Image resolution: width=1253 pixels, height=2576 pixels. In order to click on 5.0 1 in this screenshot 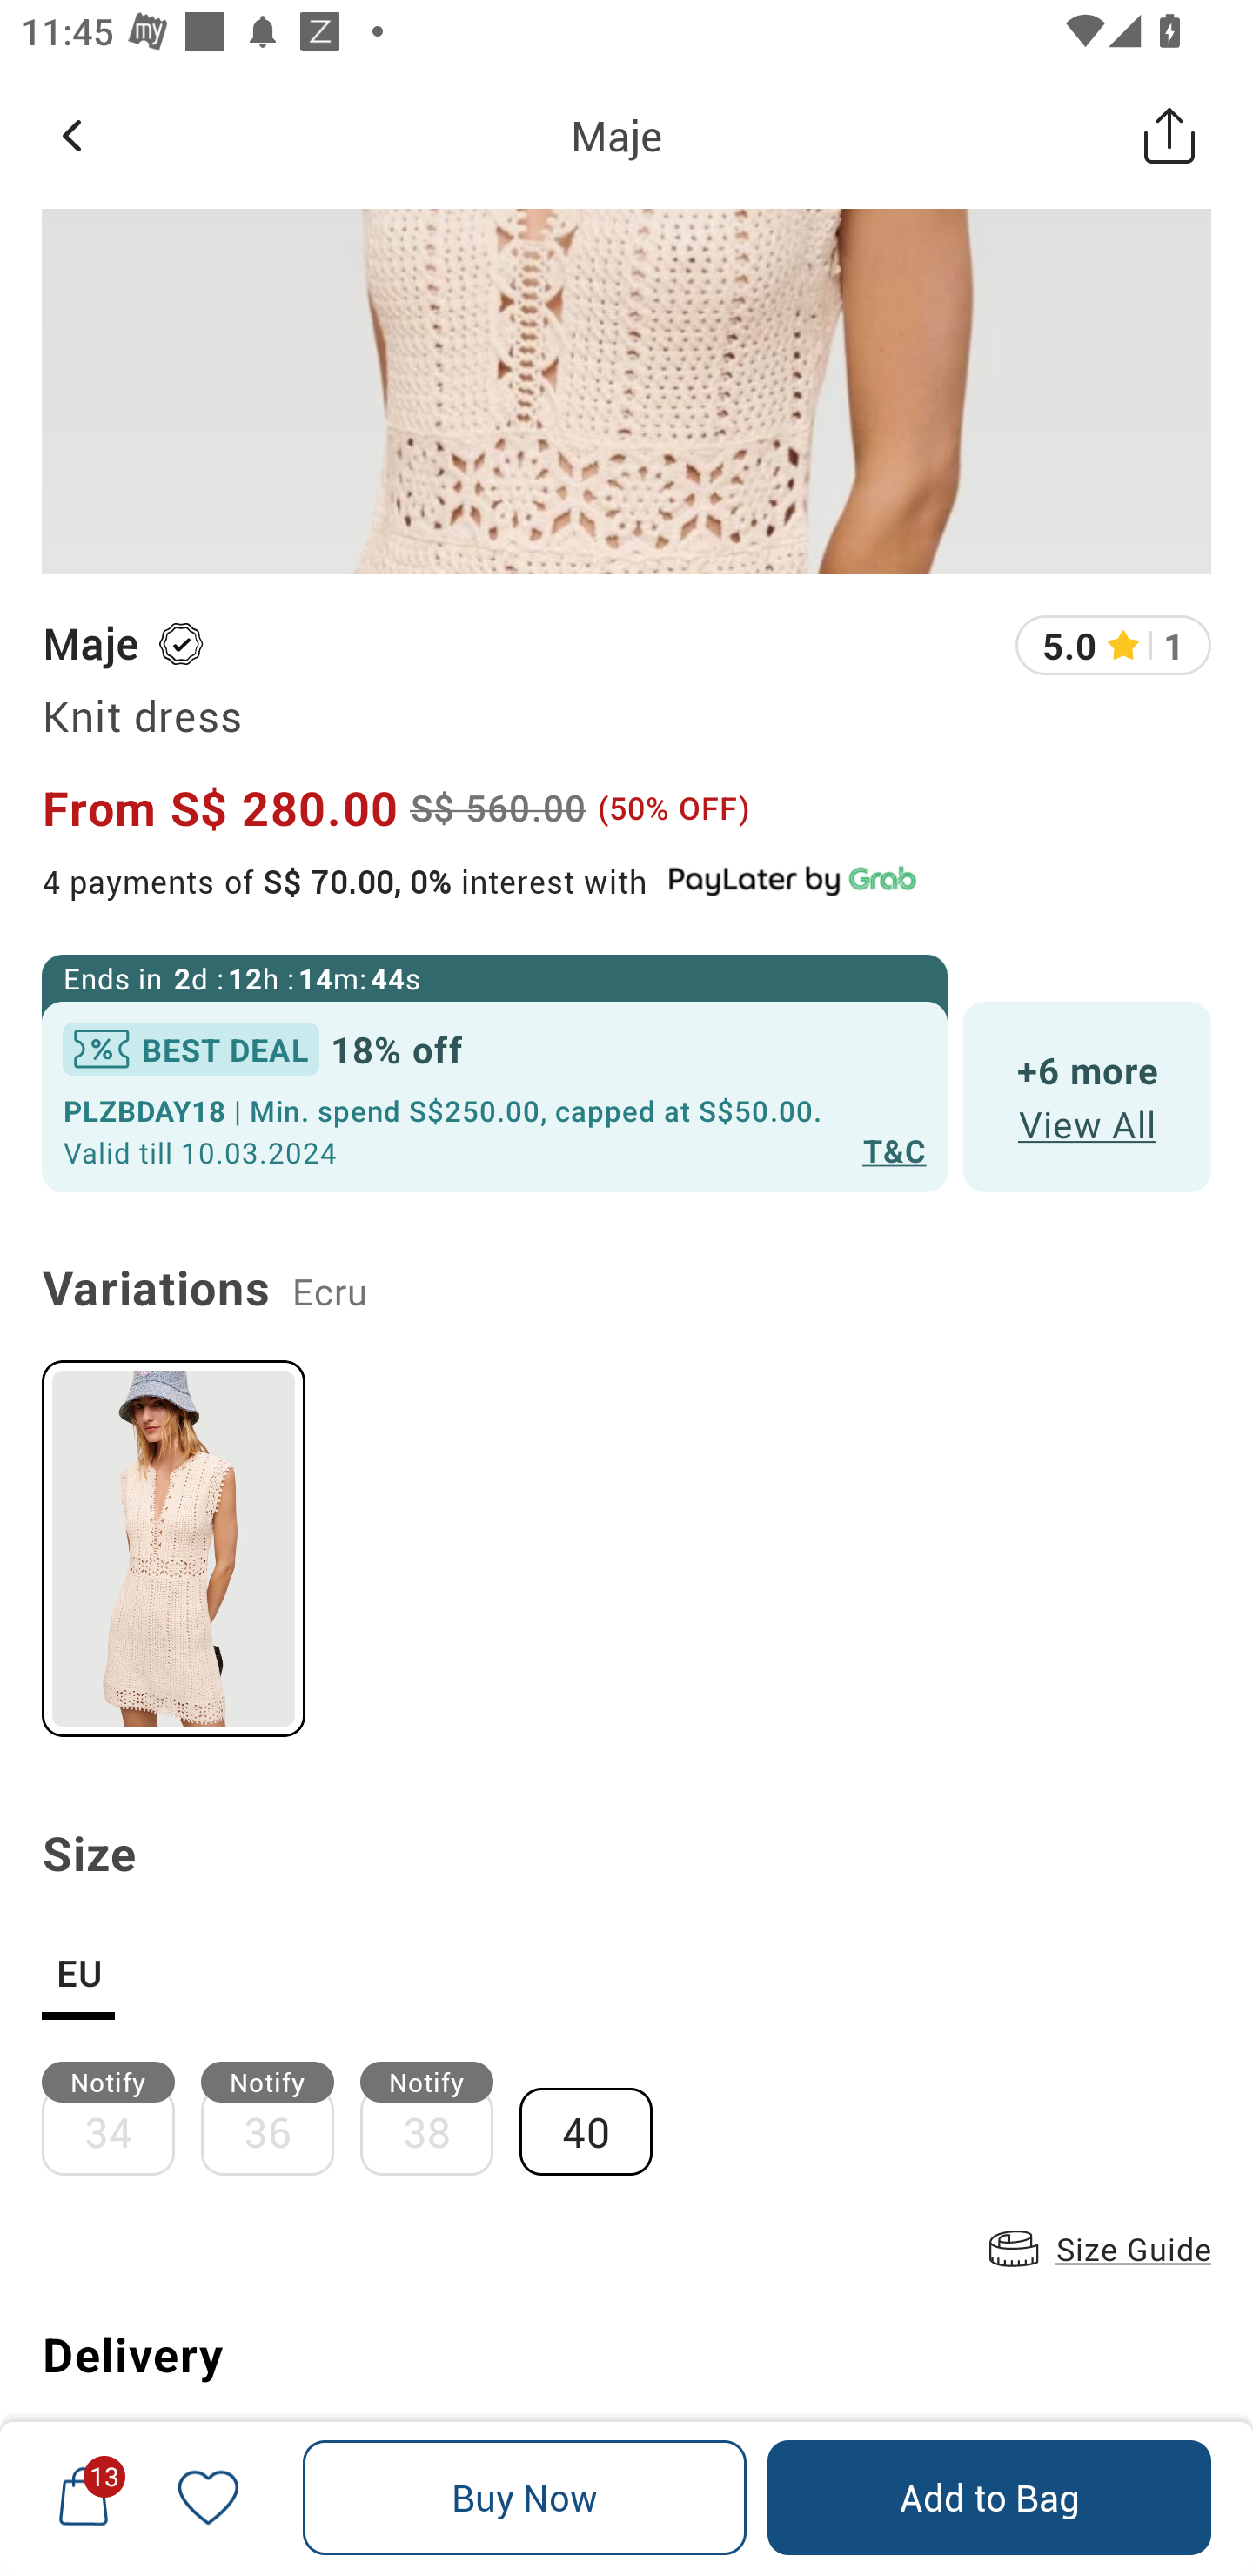, I will do `click(1113, 645)`.